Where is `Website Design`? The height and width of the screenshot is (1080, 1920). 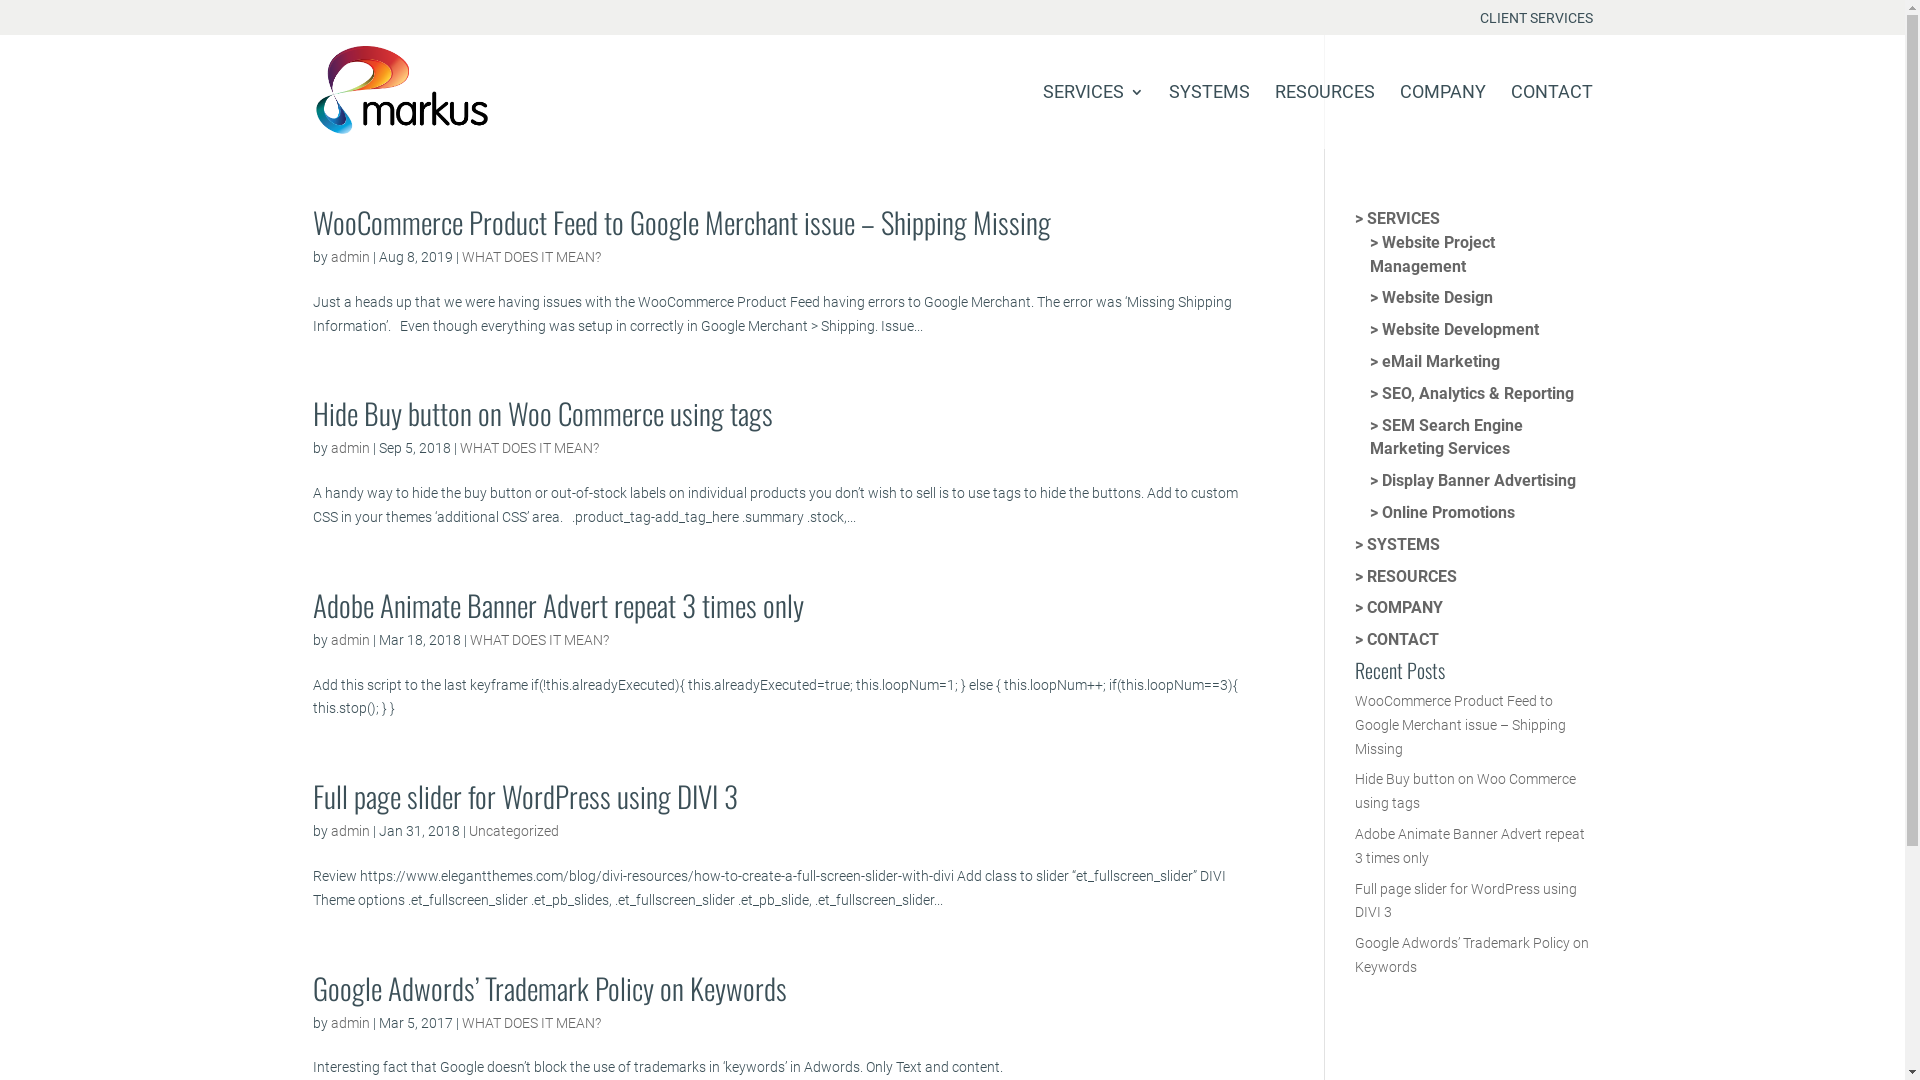 Website Design is located at coordinates (1432, 298).